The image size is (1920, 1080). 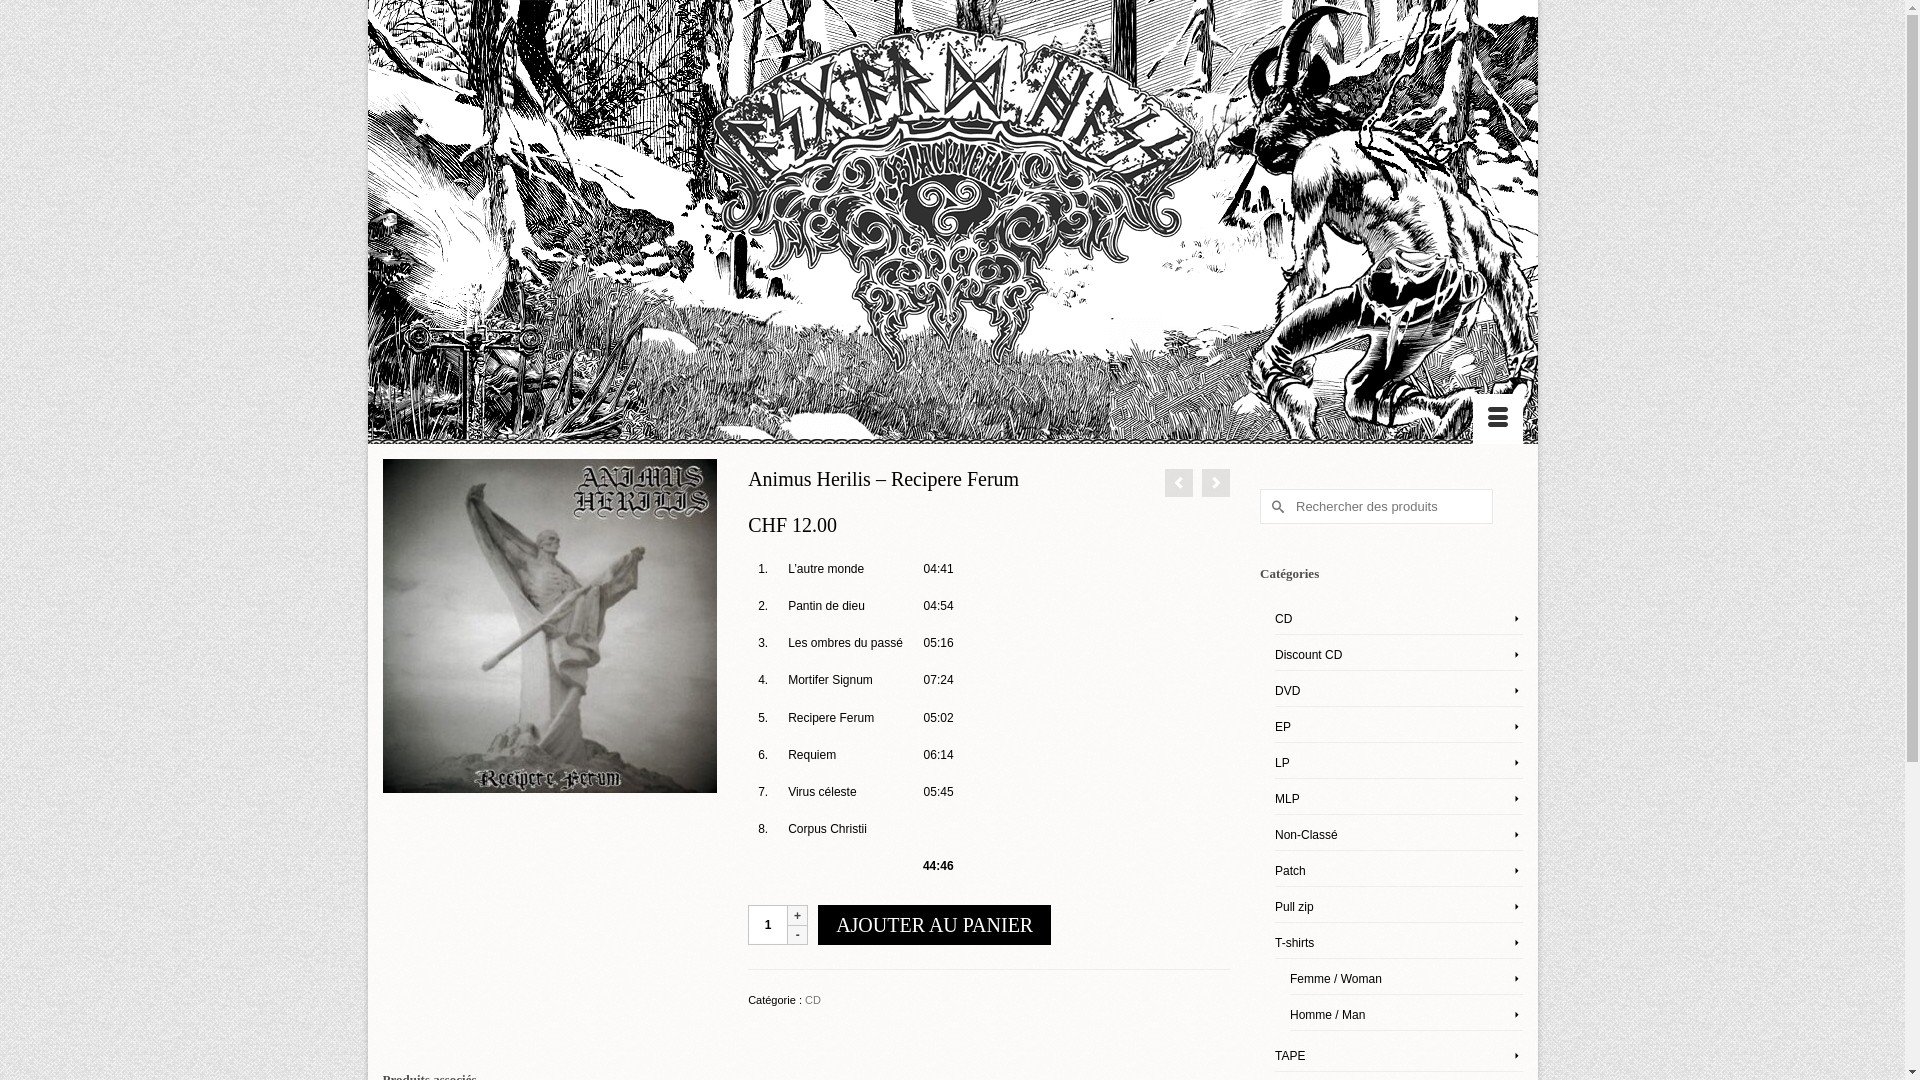 What do you see at coordinates (813, 1000) in the screenshot?
I see `CD` at bounding box center [813, 1000].